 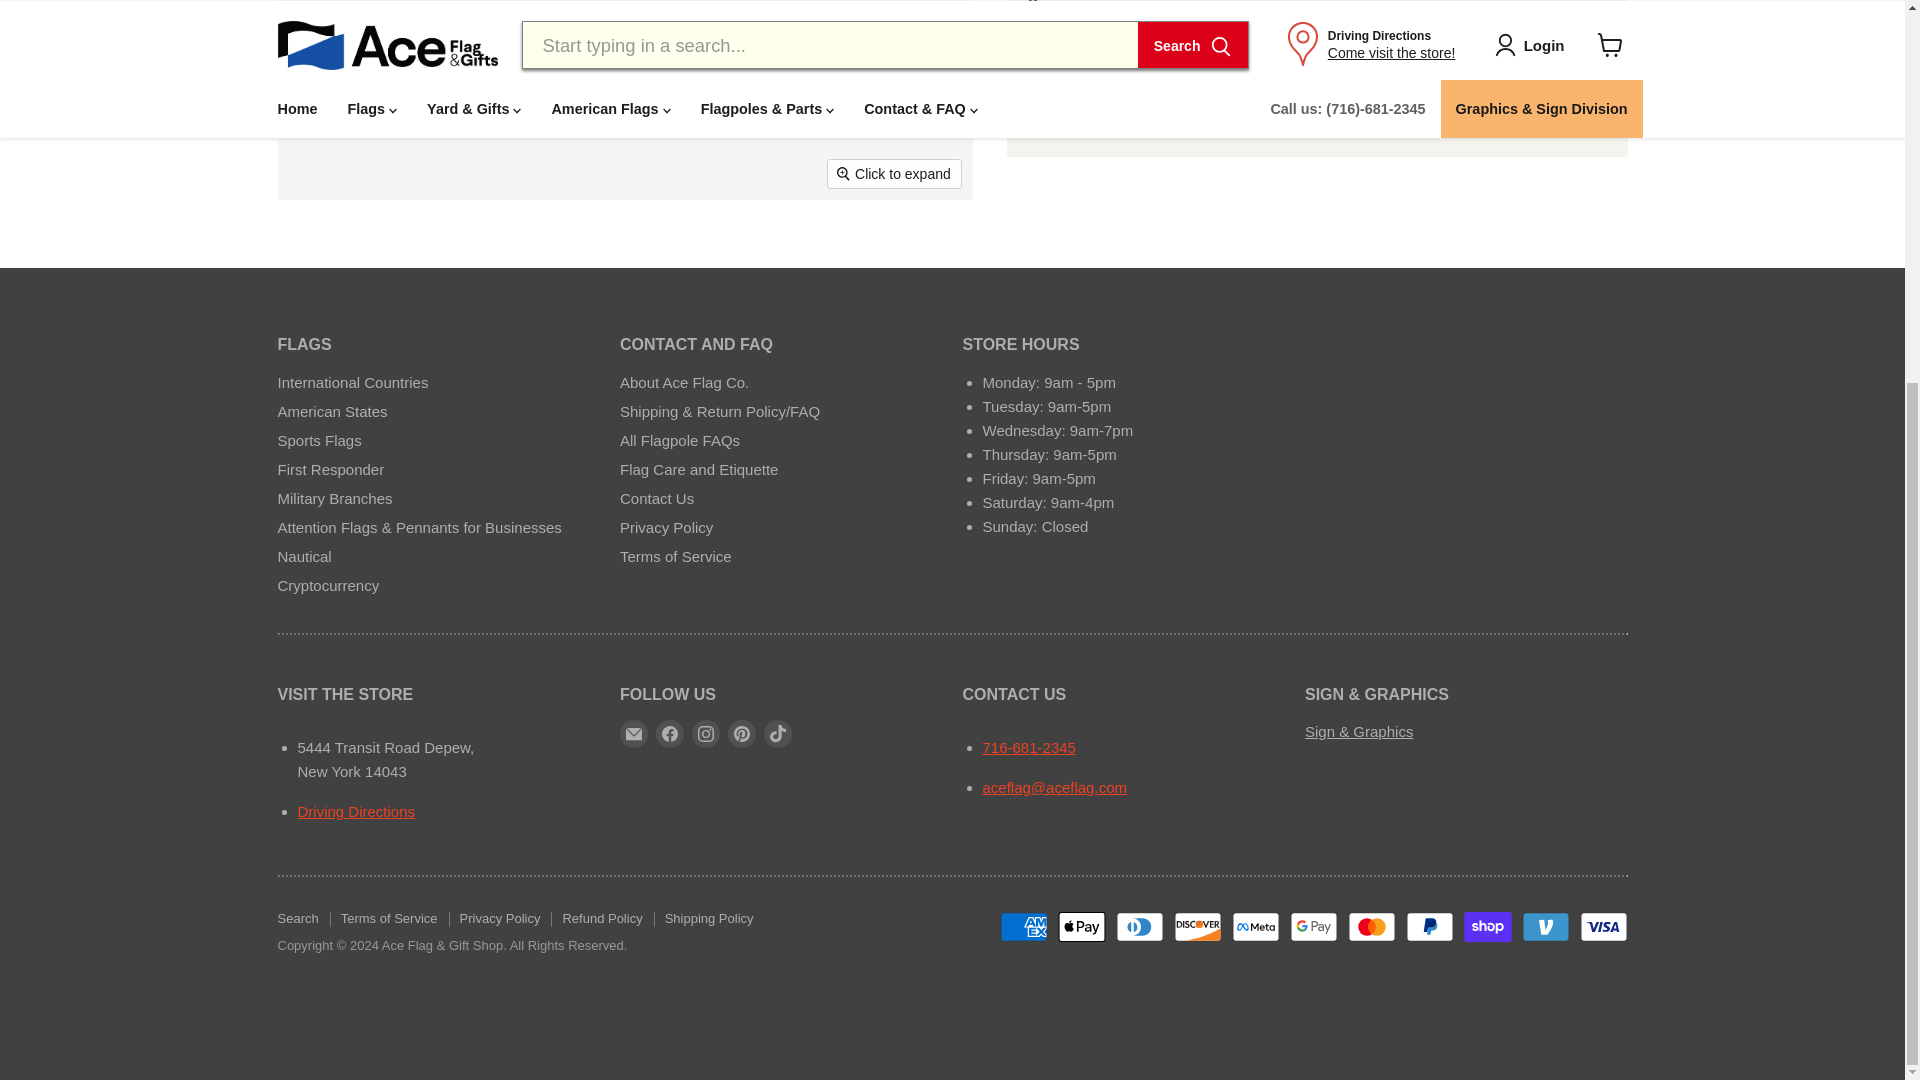 I want to click on American Express, so click(x=1024, y=926).